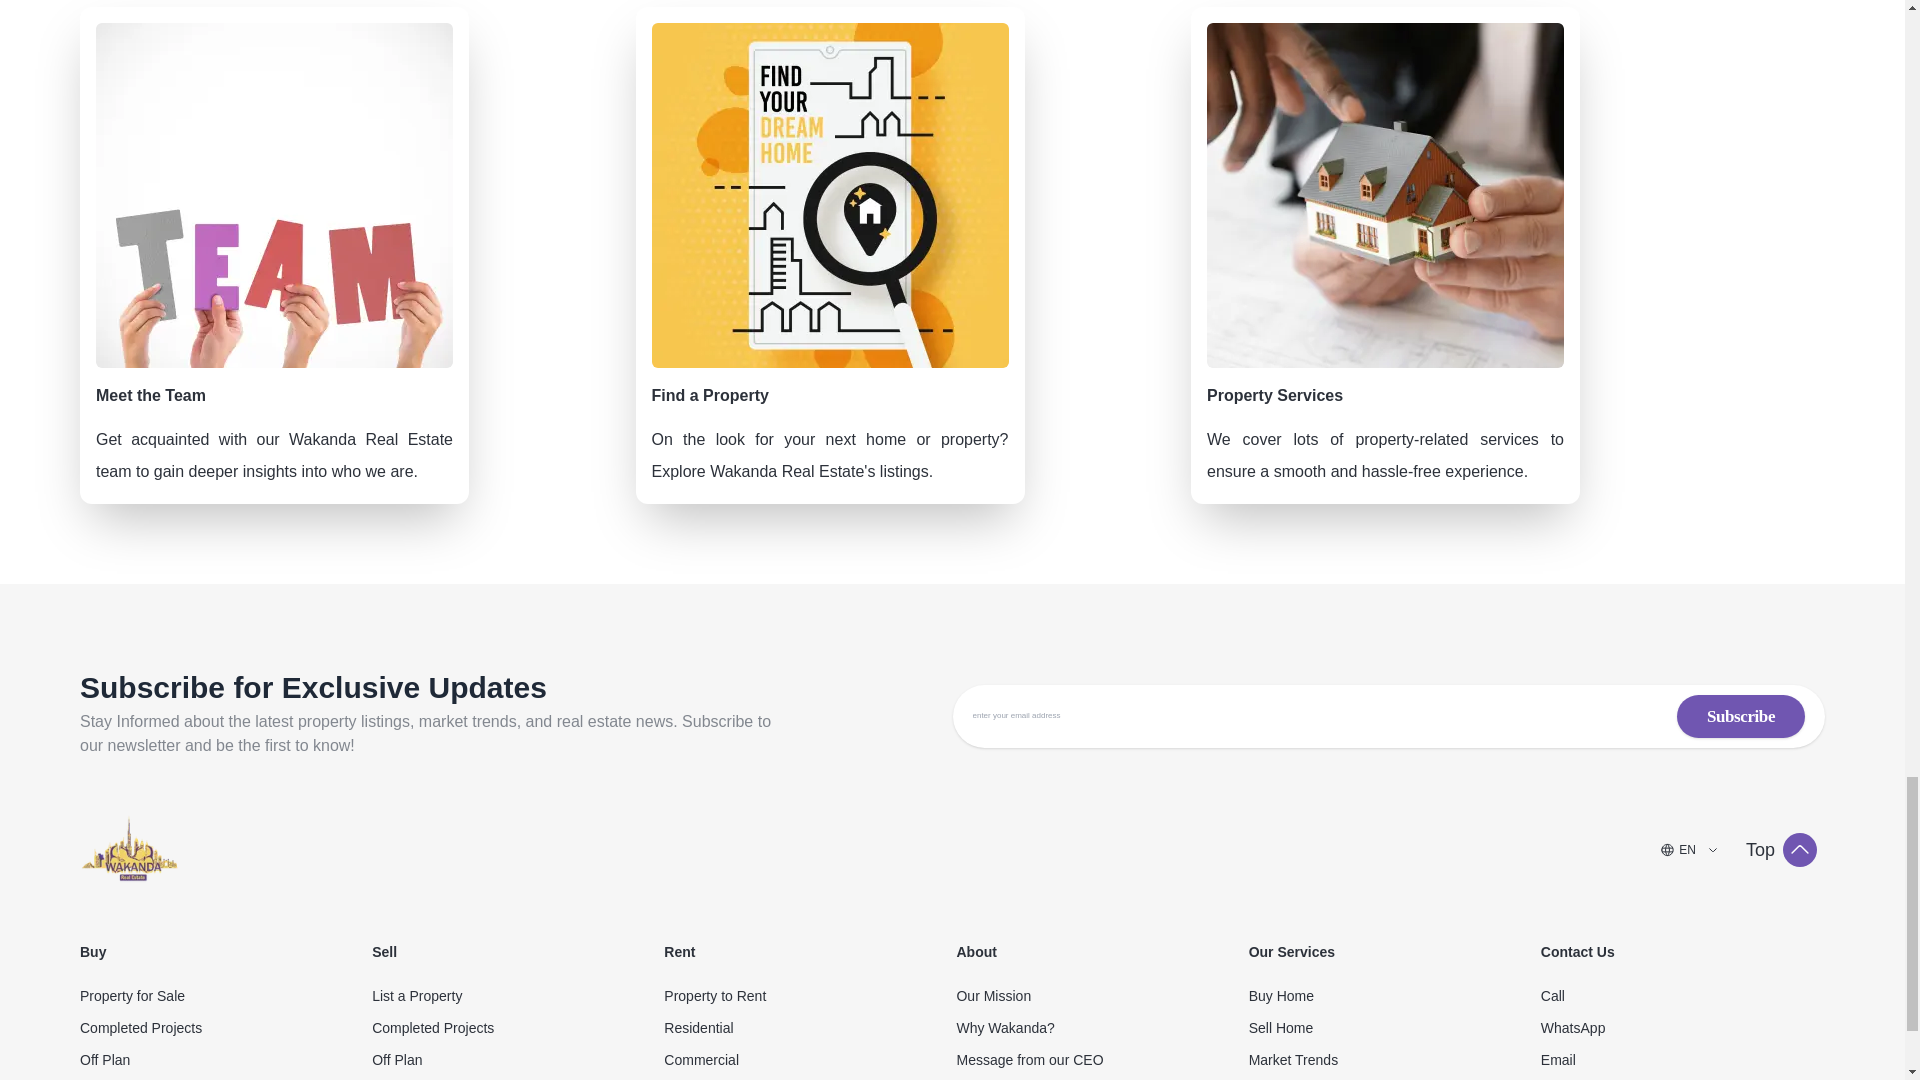 Image resolution: width=1920 pixels, height=1080 pixels. What do you see at coordinates (222, 1028) in the screenshot?
I see `Completed Projects` at bounding box center [222, 1028].